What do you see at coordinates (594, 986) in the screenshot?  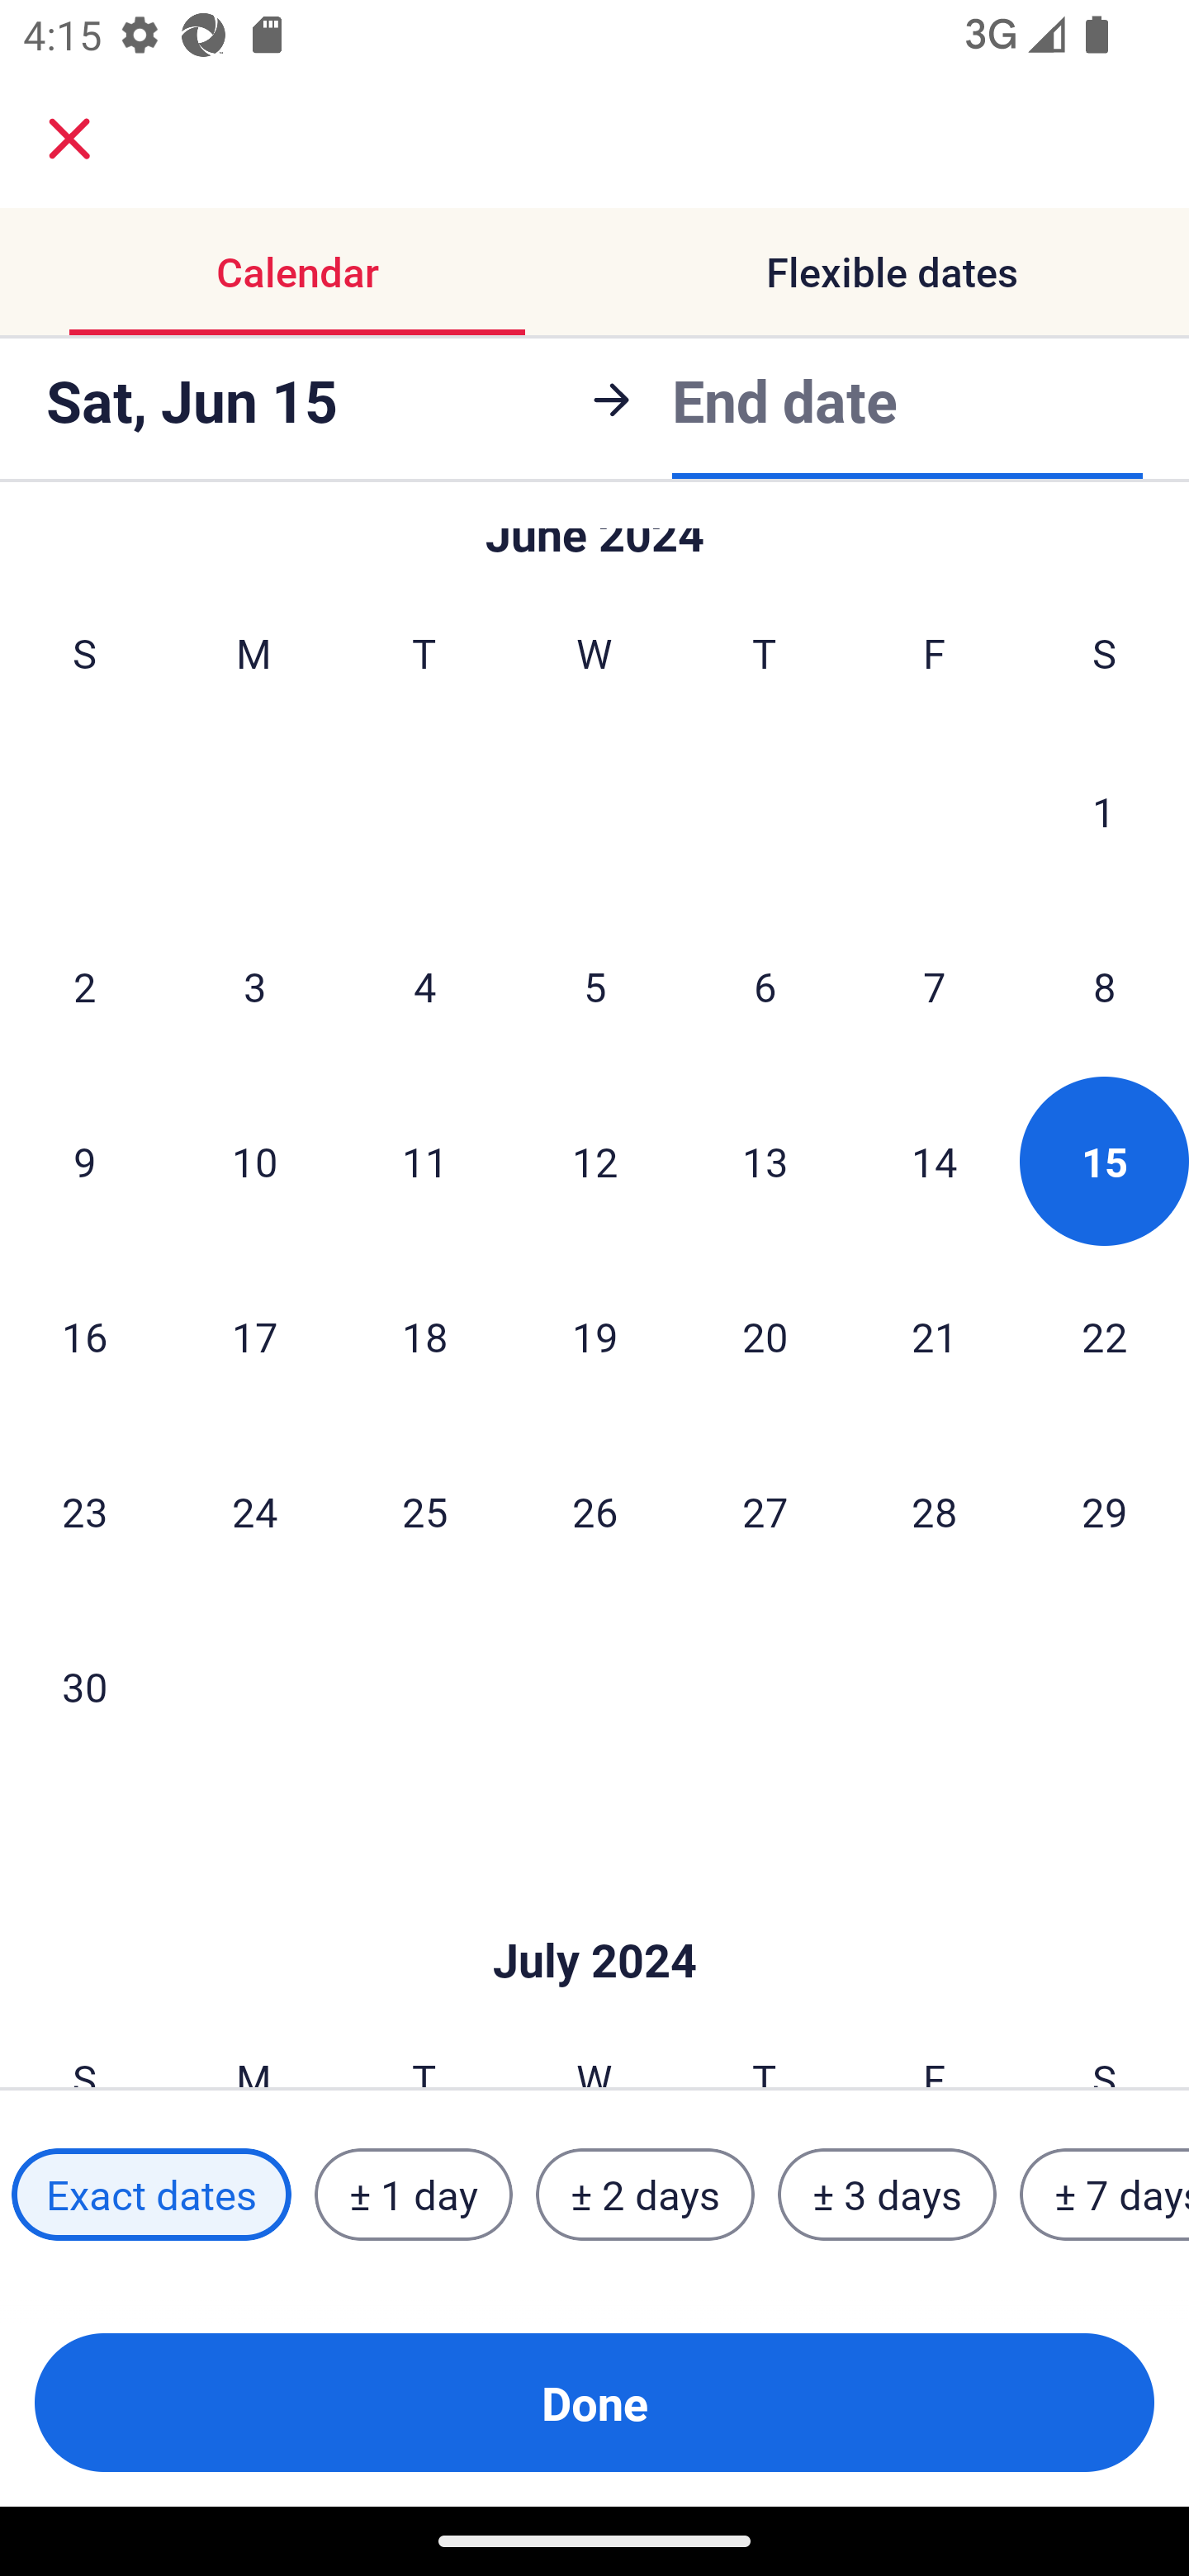 I see `5 Wednesday, June 5, 2024` at bounding box center [594, 986].